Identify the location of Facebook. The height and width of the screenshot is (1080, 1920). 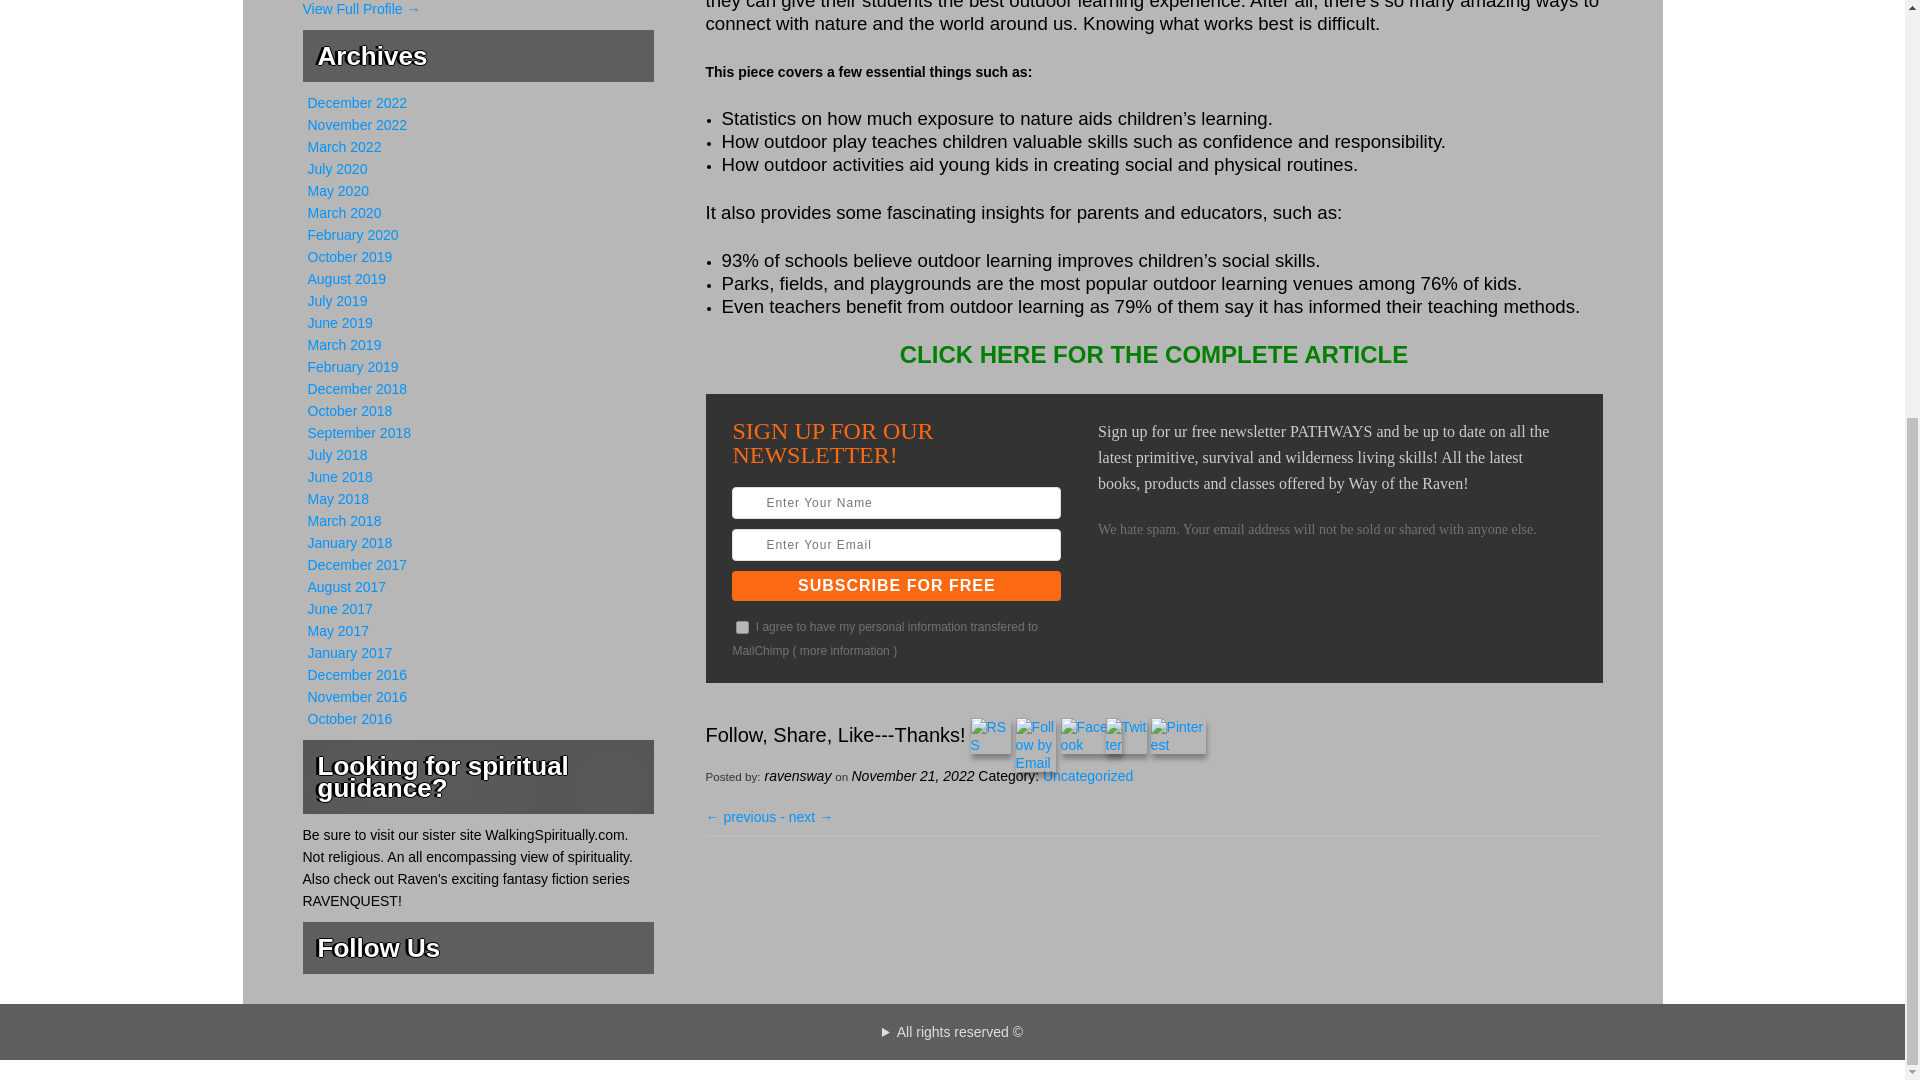
(1091, 736).